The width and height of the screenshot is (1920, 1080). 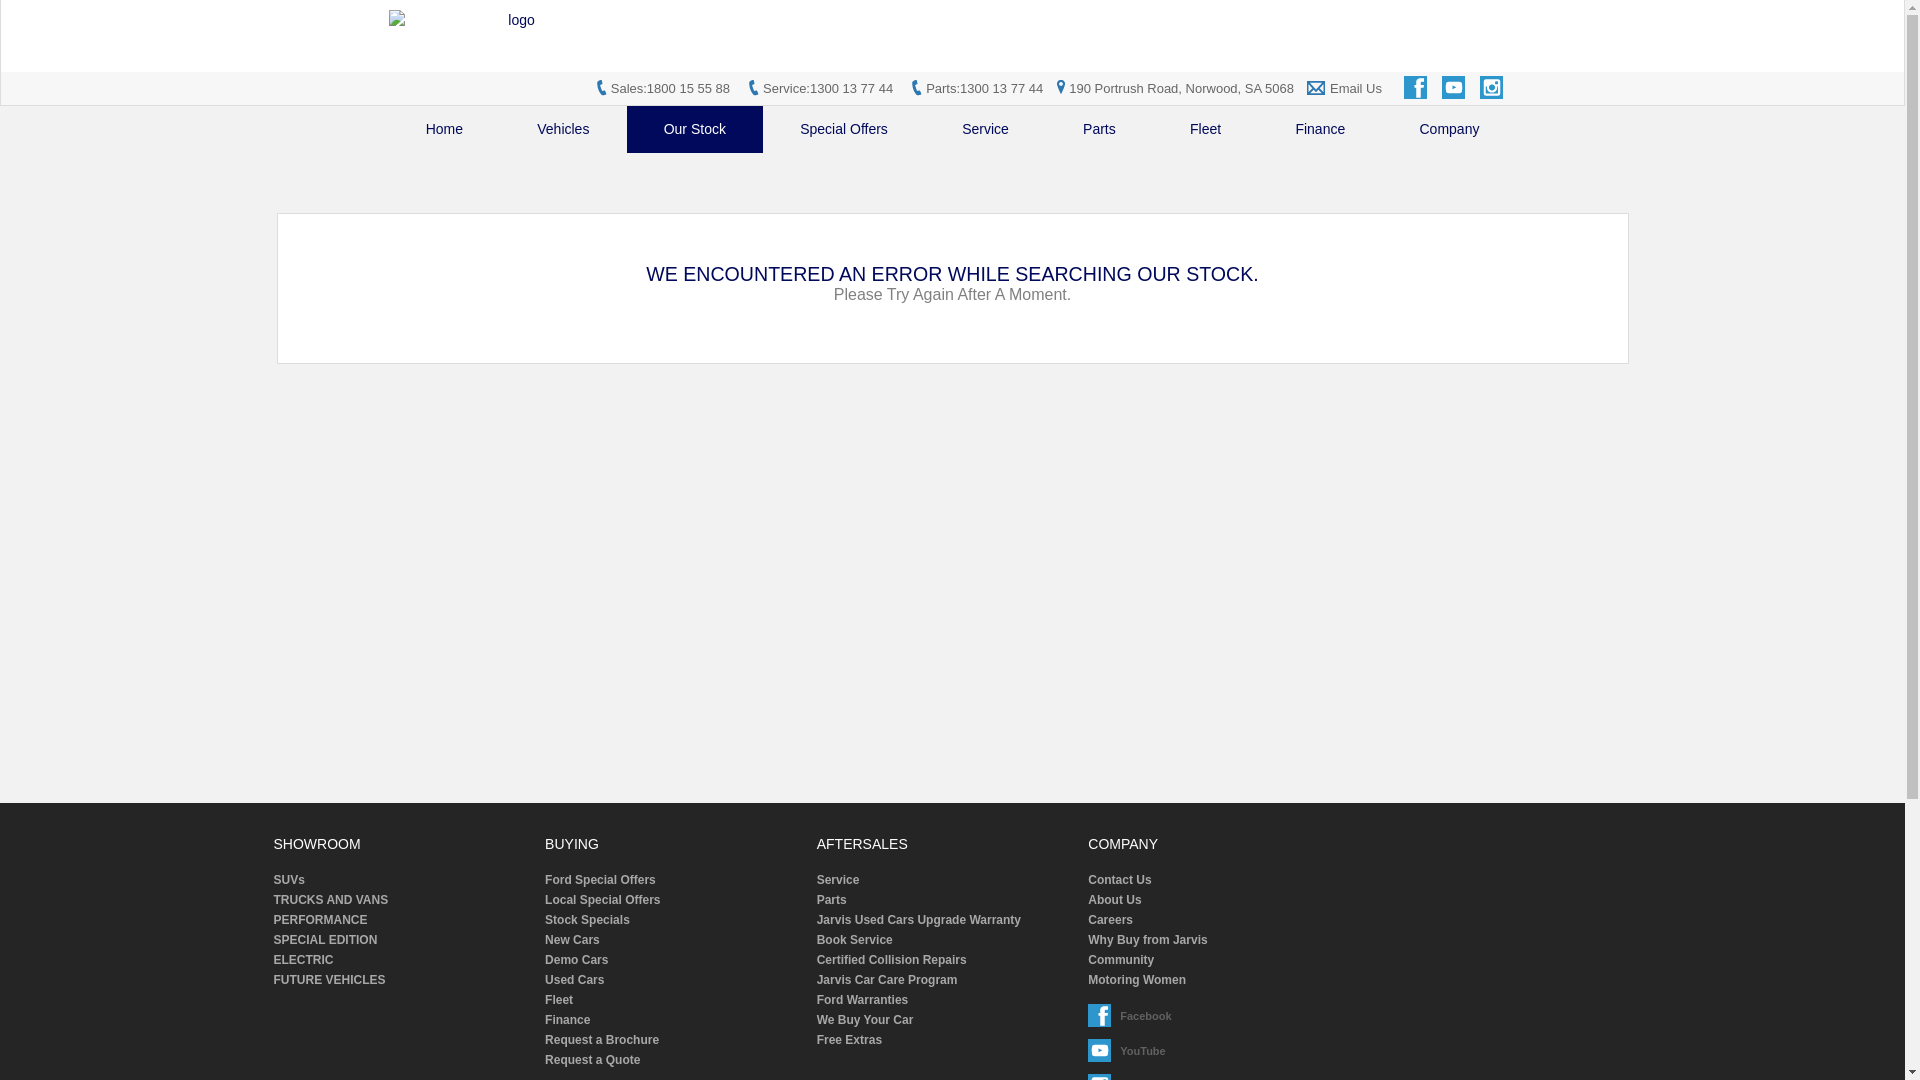 I want to click on PERFORMANCE, so click(x=403, y=920).